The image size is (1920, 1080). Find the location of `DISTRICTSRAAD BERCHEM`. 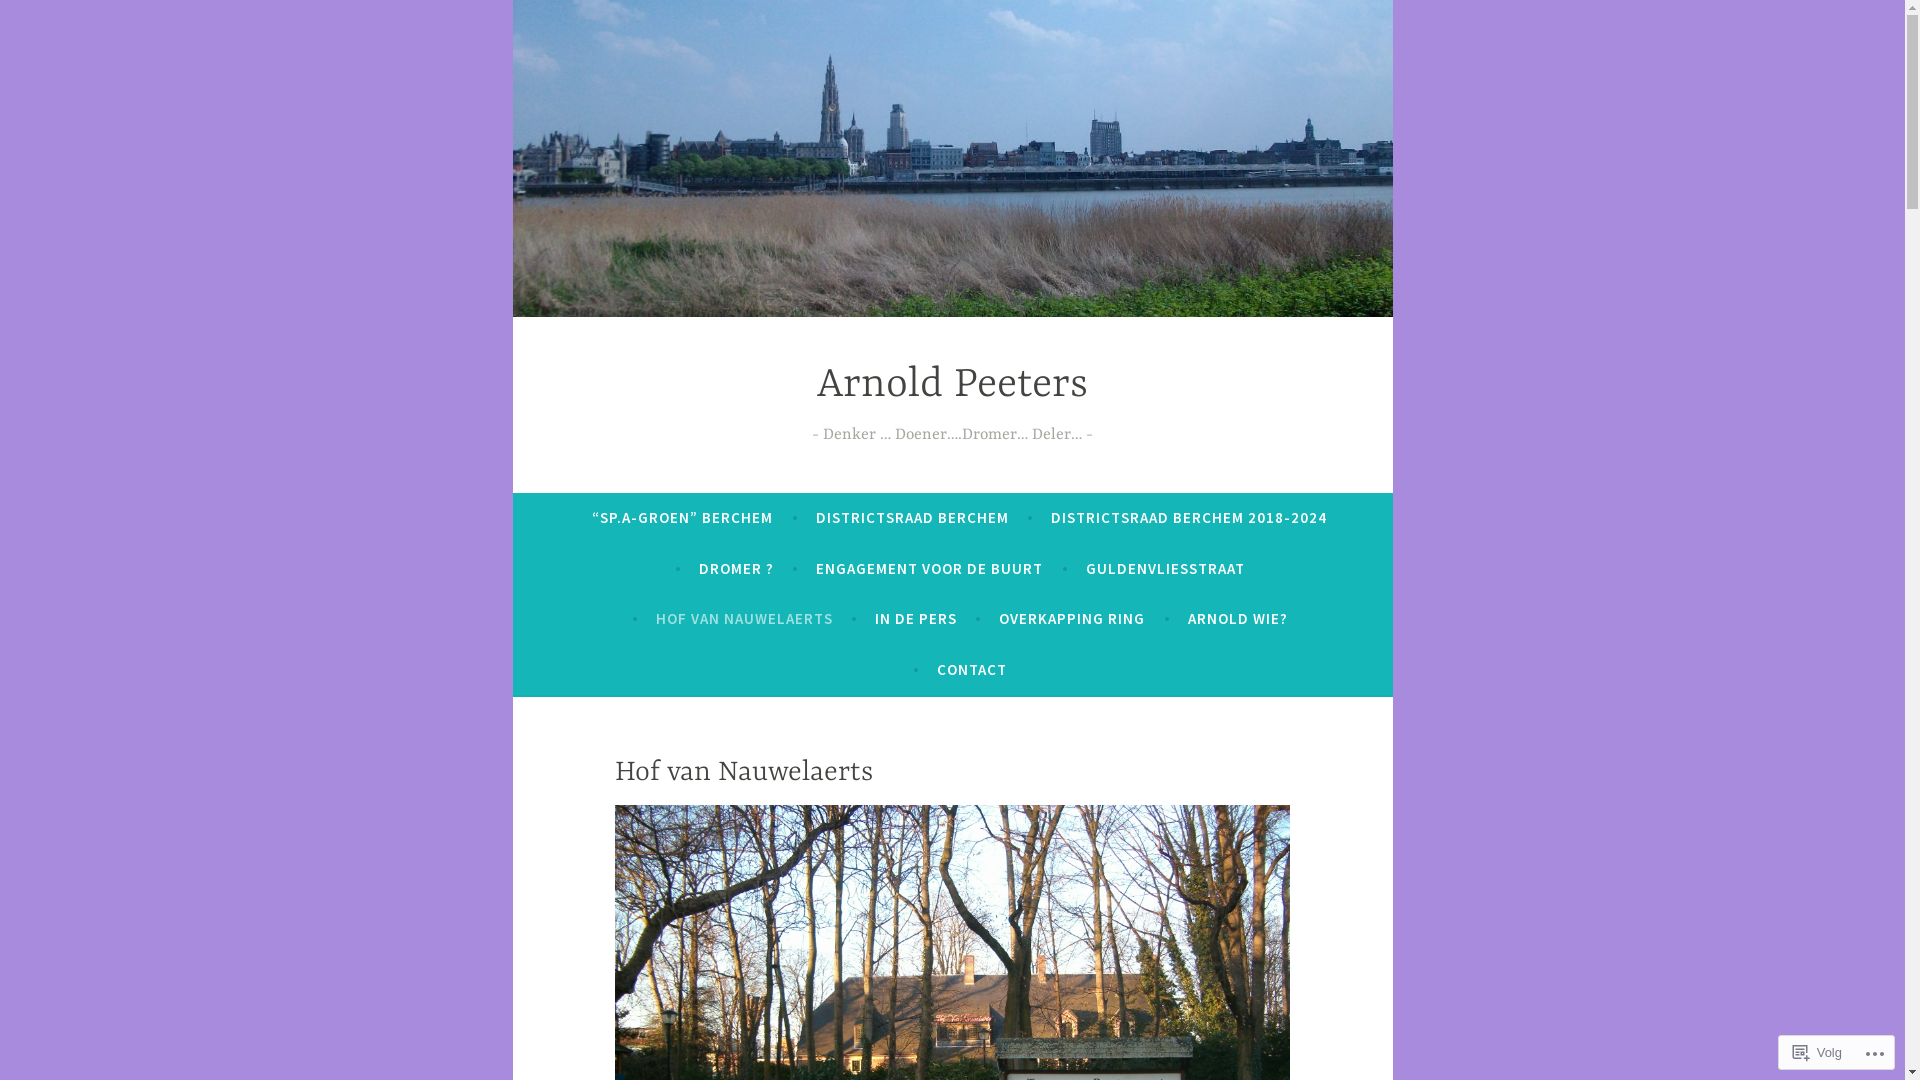

DISTRICTSRAAD BERCHEM is located at coordinates (912, 518).